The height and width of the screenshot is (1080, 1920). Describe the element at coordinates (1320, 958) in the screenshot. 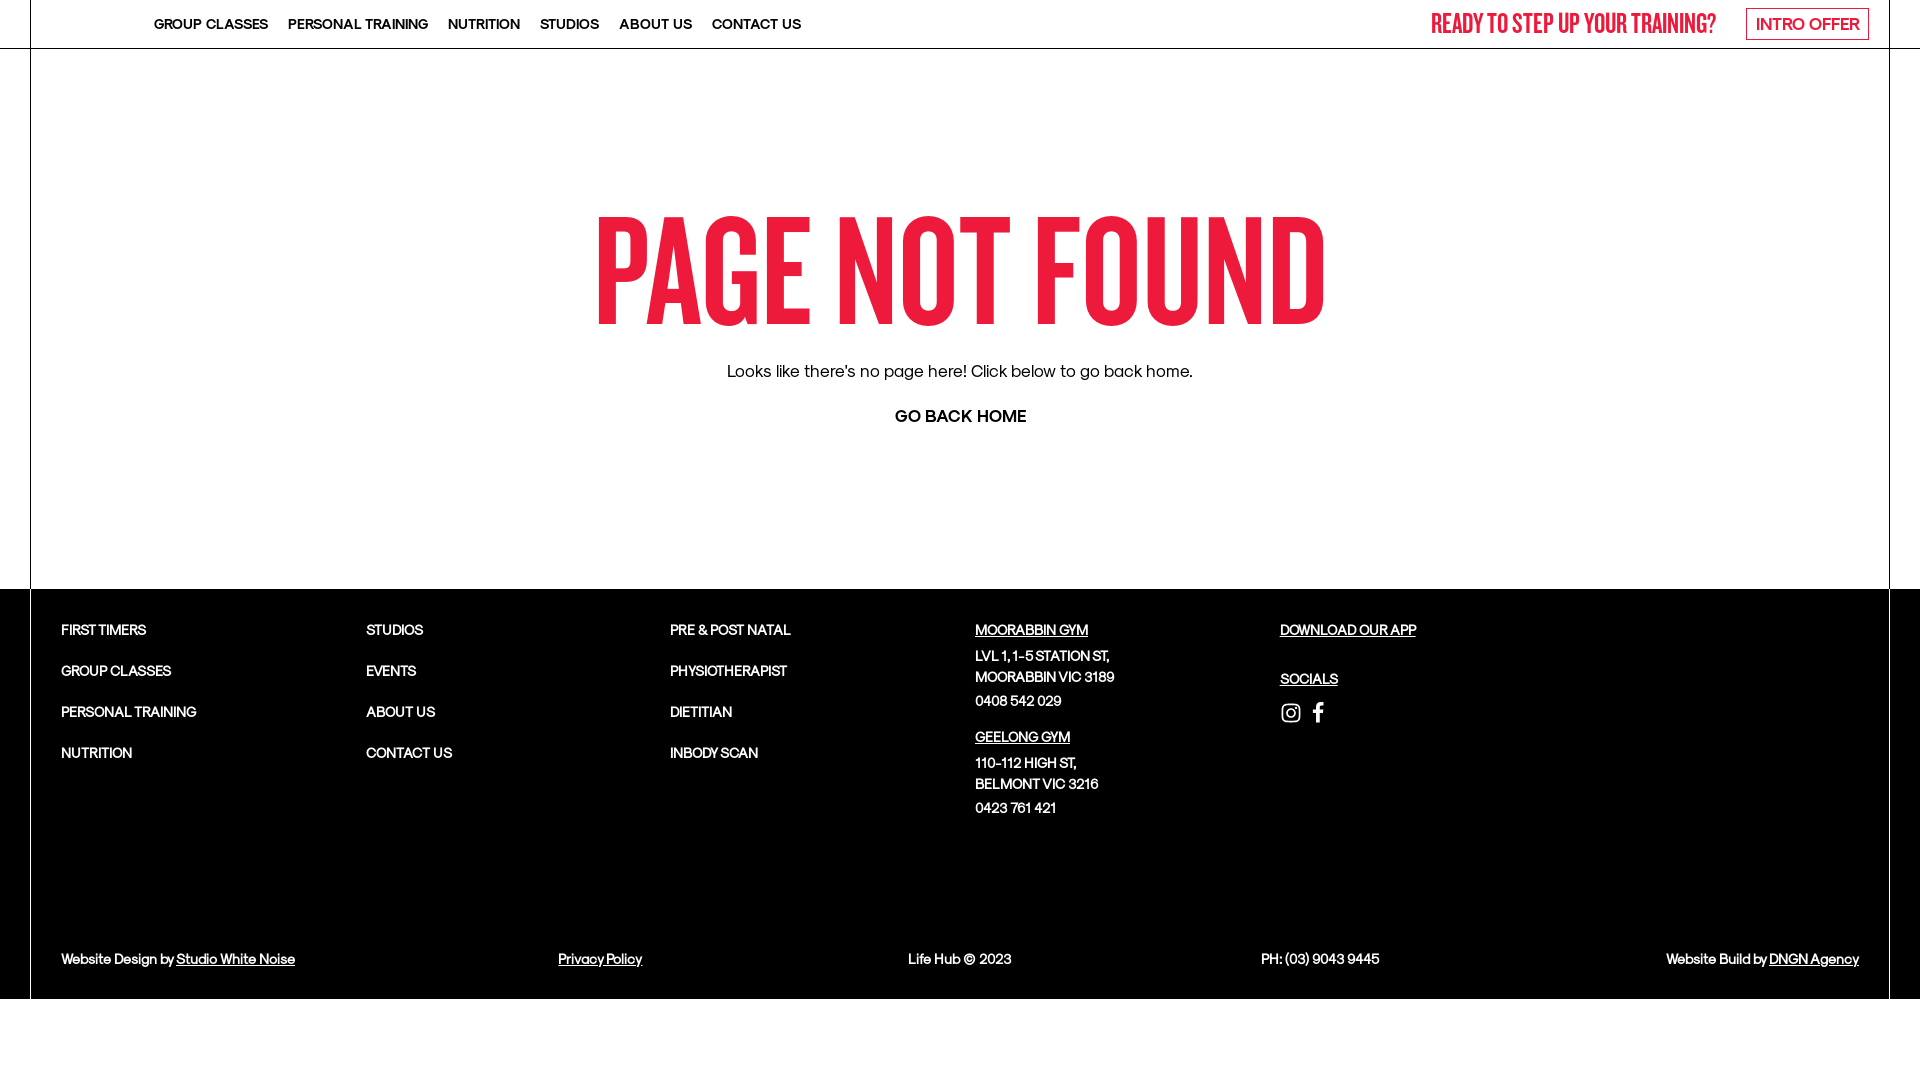

I see `PH: (03) 9043 9445` at that location.